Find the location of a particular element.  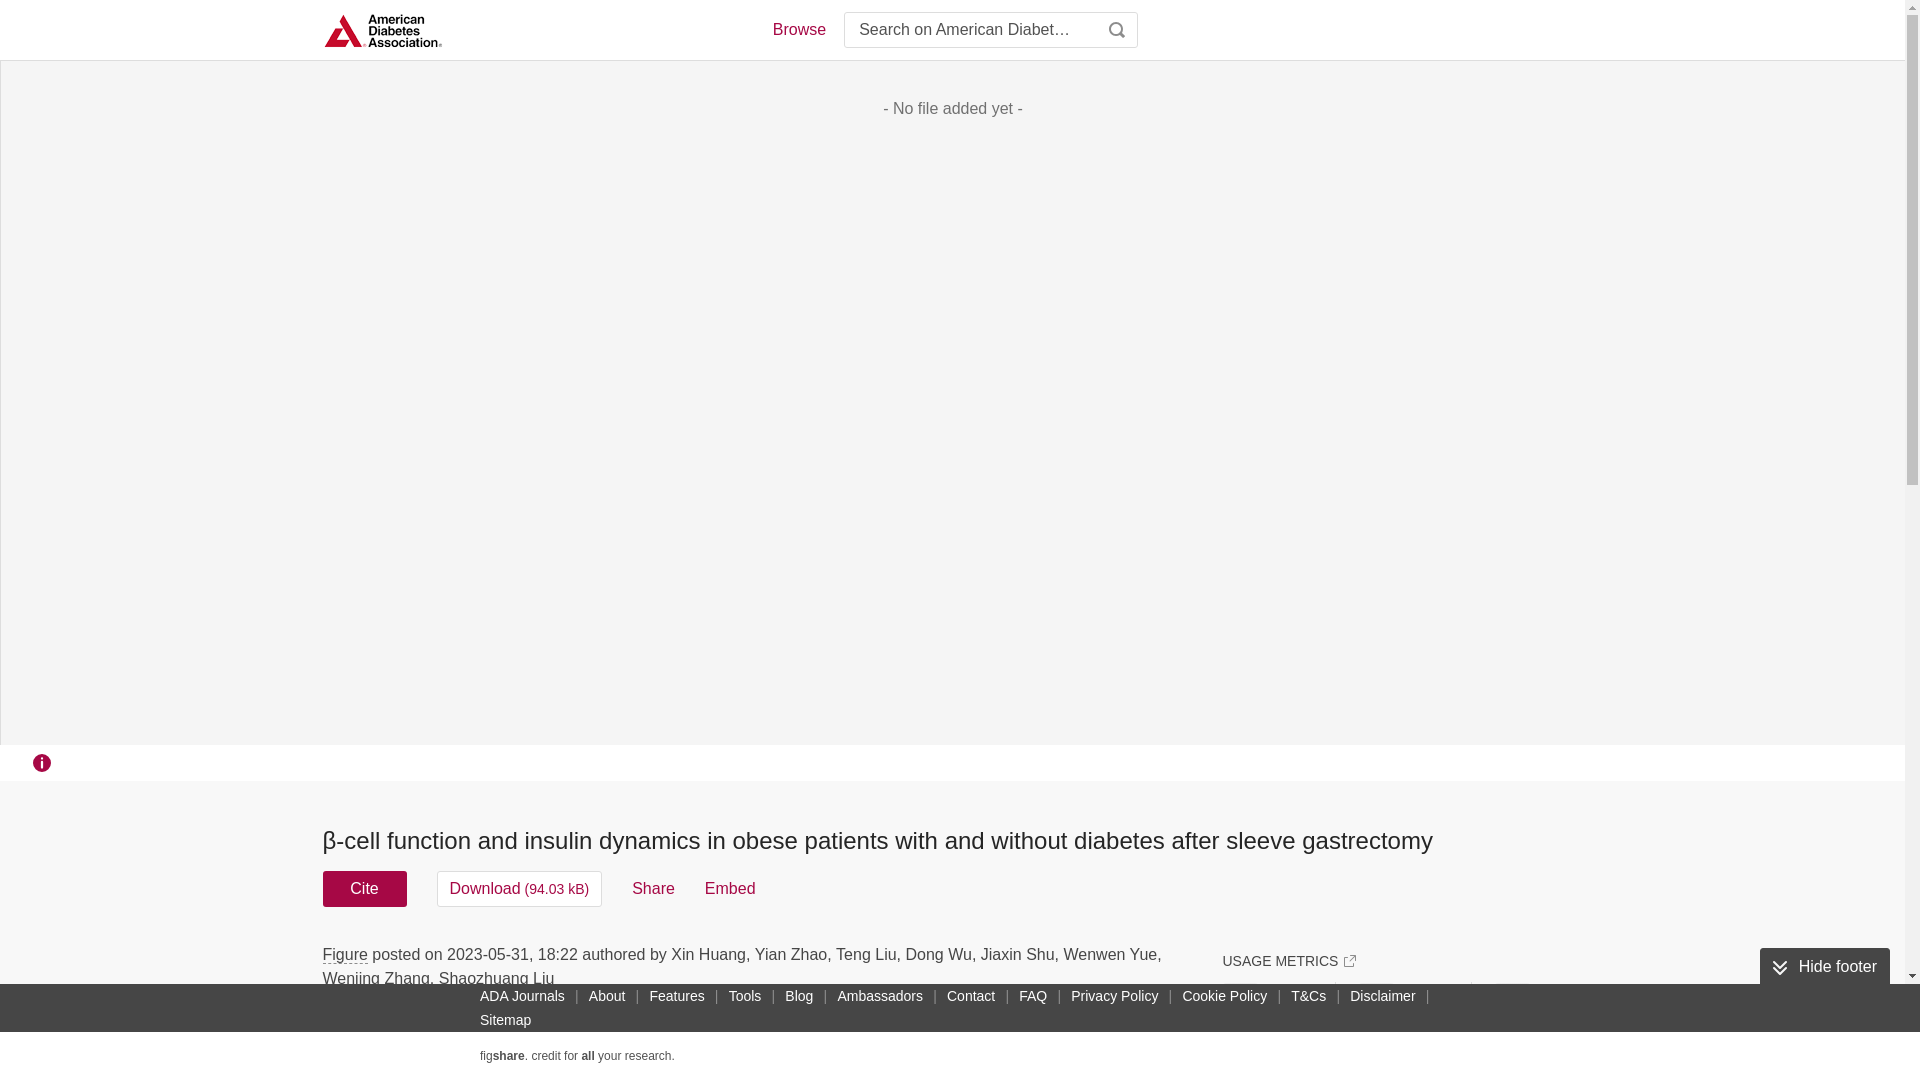

Contact is located at coordinates (970, 995).